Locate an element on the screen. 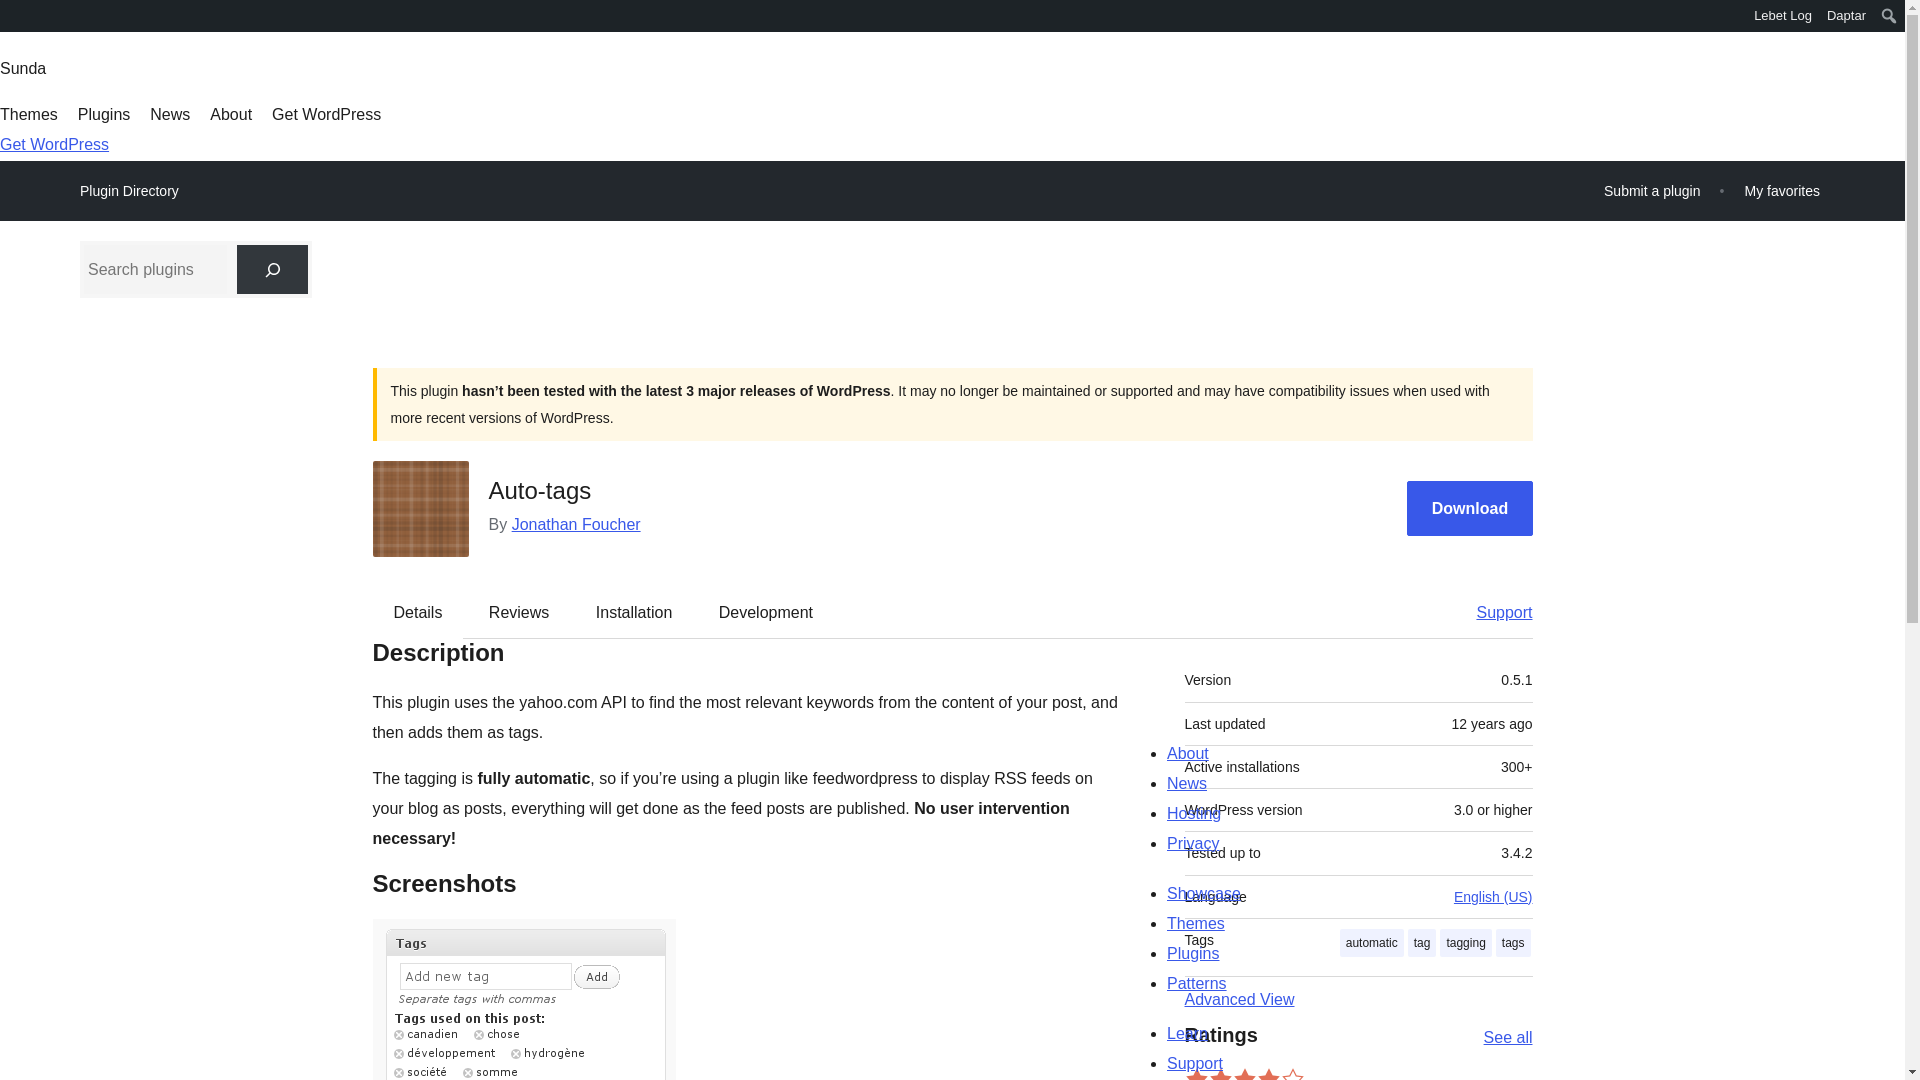 The height and width of the screenshot is (1080, 1920). Plugins is located at coordinates (104, 114).